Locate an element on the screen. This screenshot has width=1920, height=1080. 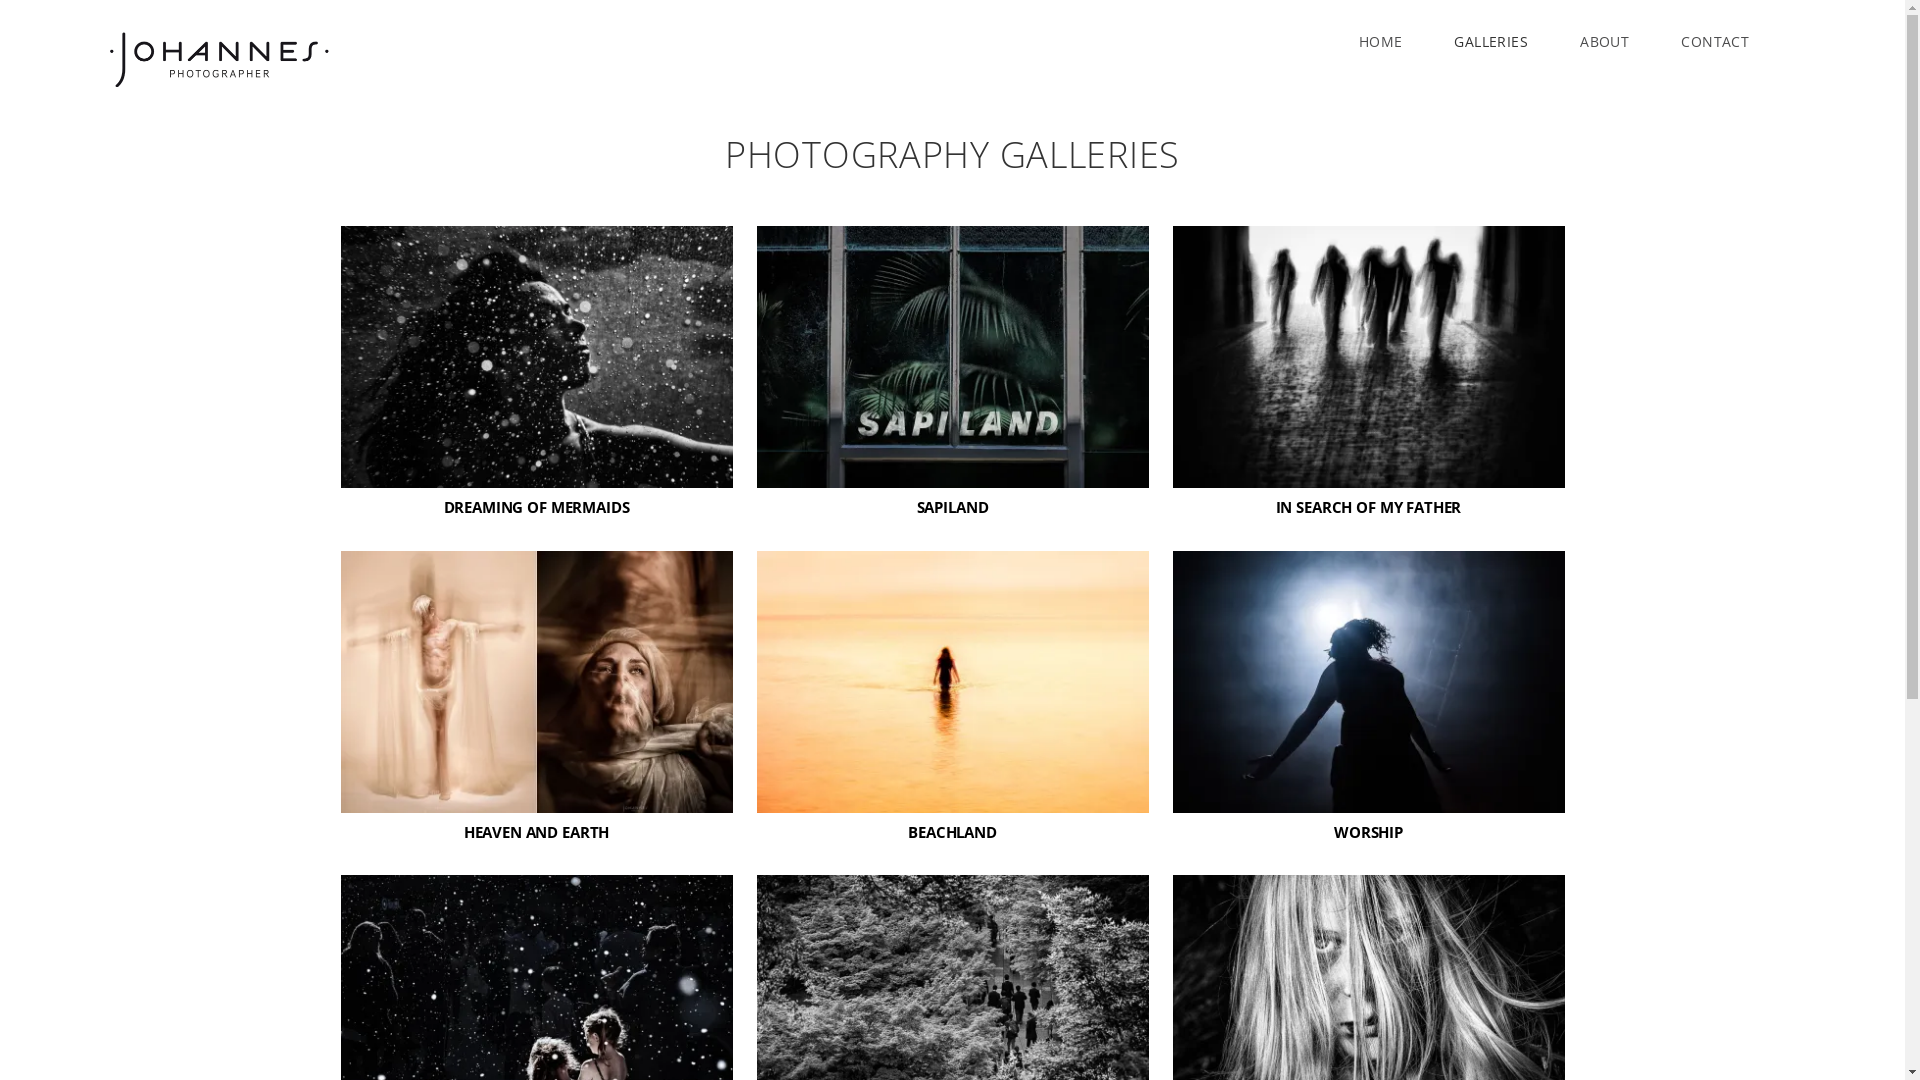
SAPILAND is located at coordinates (953, 507).